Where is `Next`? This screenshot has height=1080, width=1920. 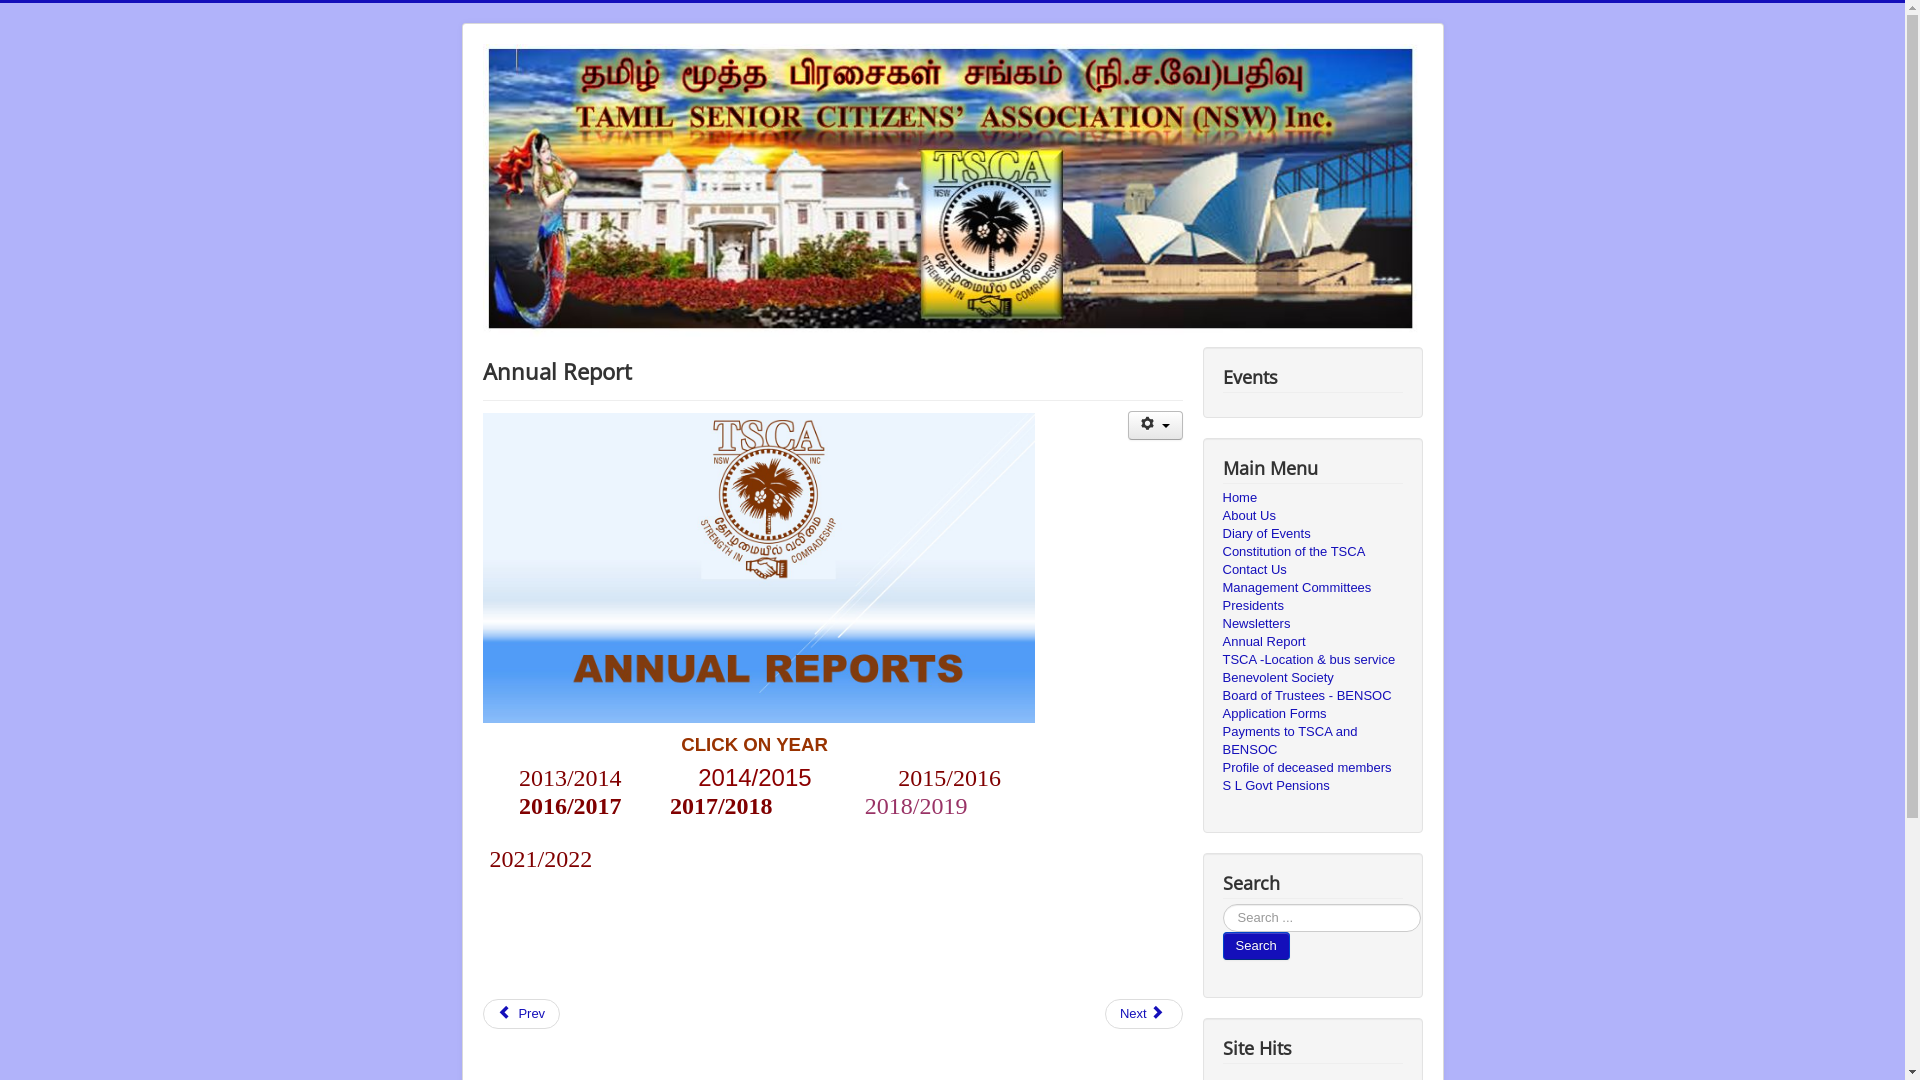 Next is located at coordinates (1144, 1014).